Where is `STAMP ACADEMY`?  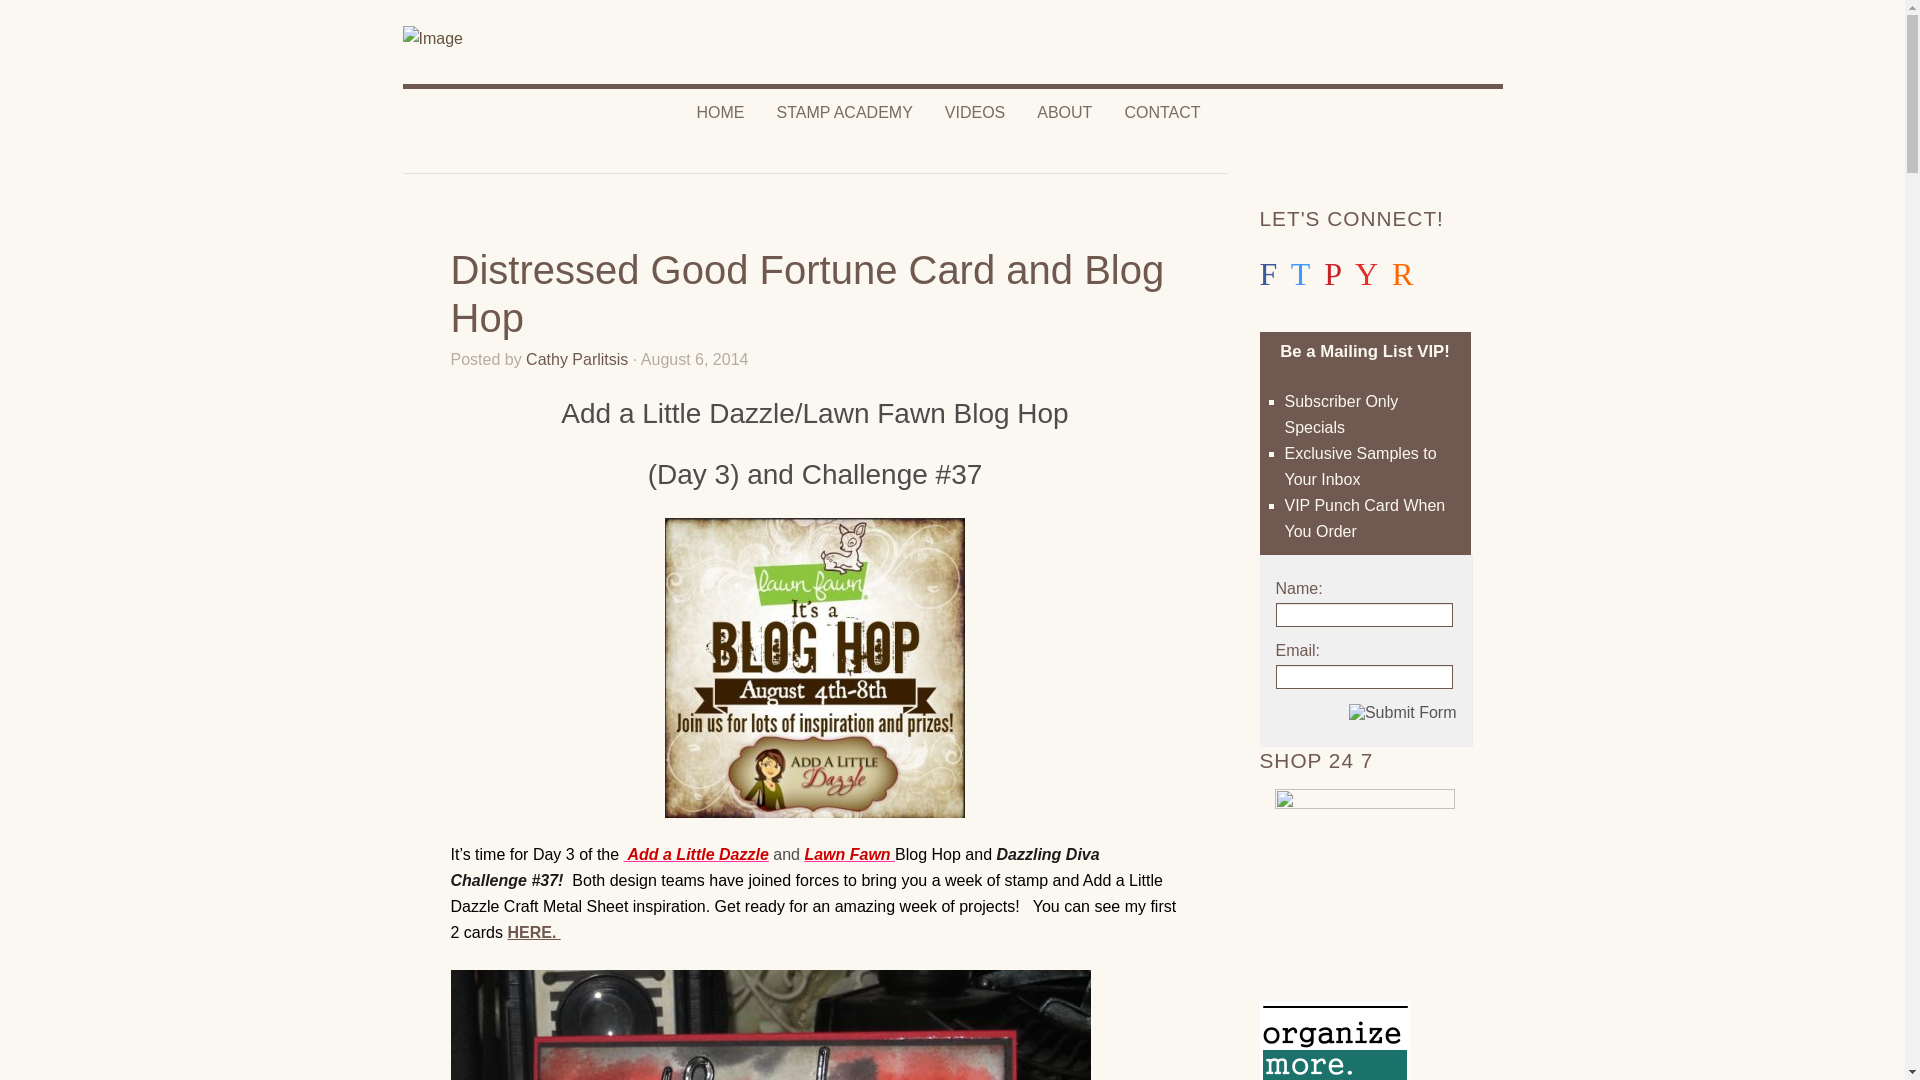
STAMP ACADEMY is located at coordinates (844, 112).